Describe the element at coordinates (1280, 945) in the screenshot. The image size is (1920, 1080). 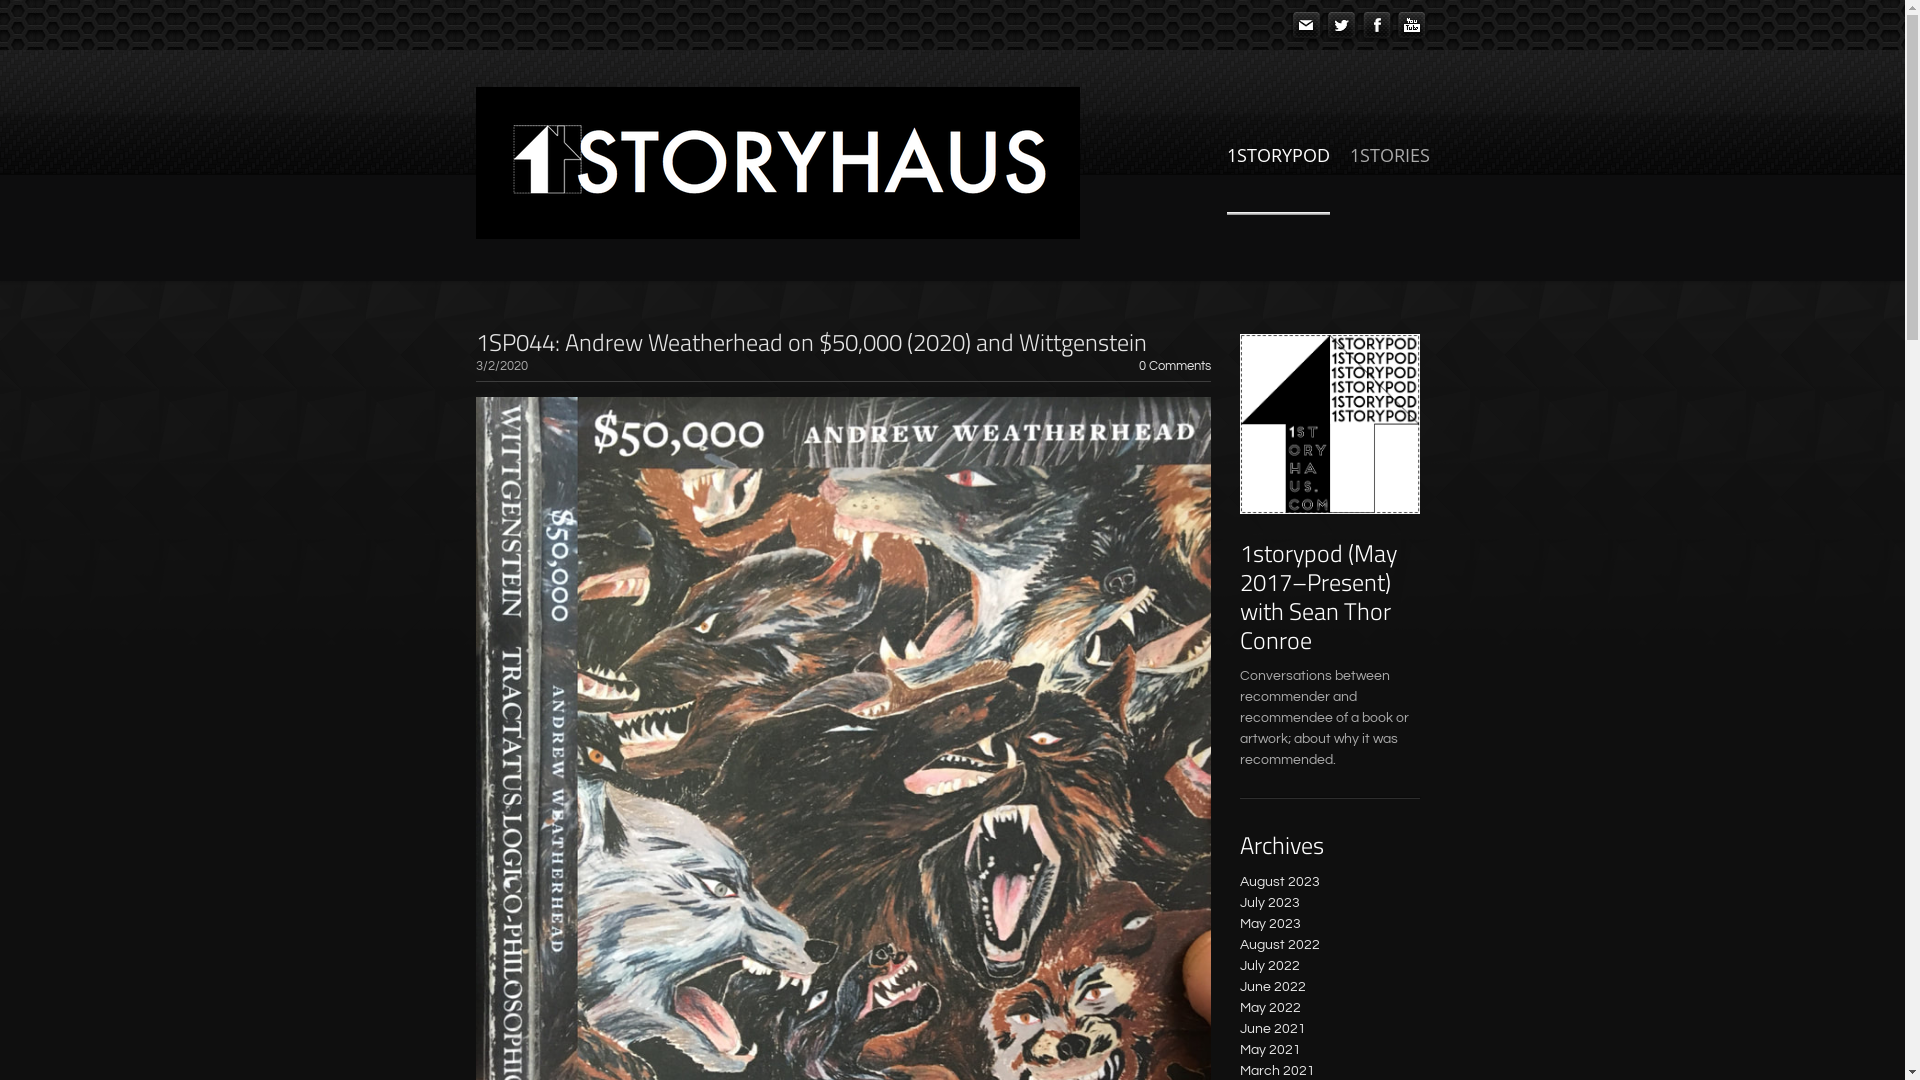
I see `August 2022` at that location.